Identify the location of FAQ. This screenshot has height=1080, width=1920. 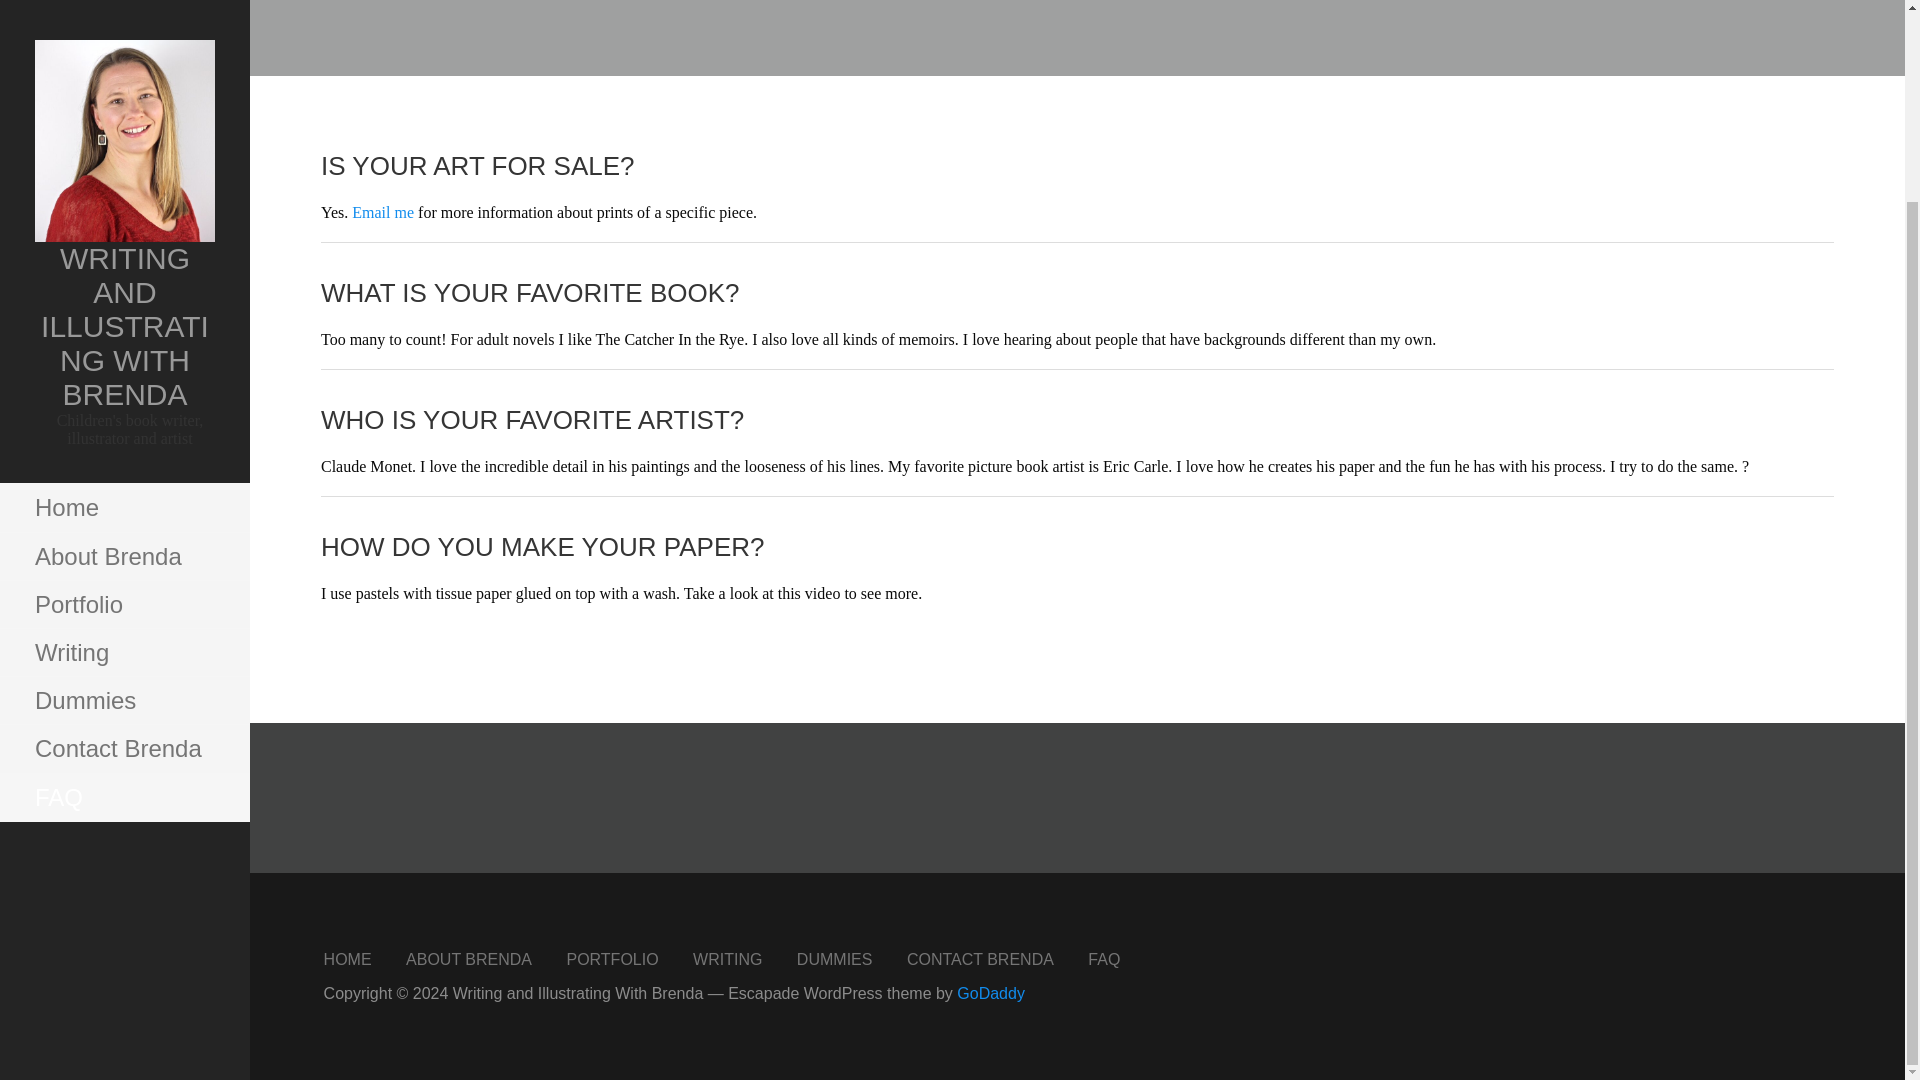
(124, 564).